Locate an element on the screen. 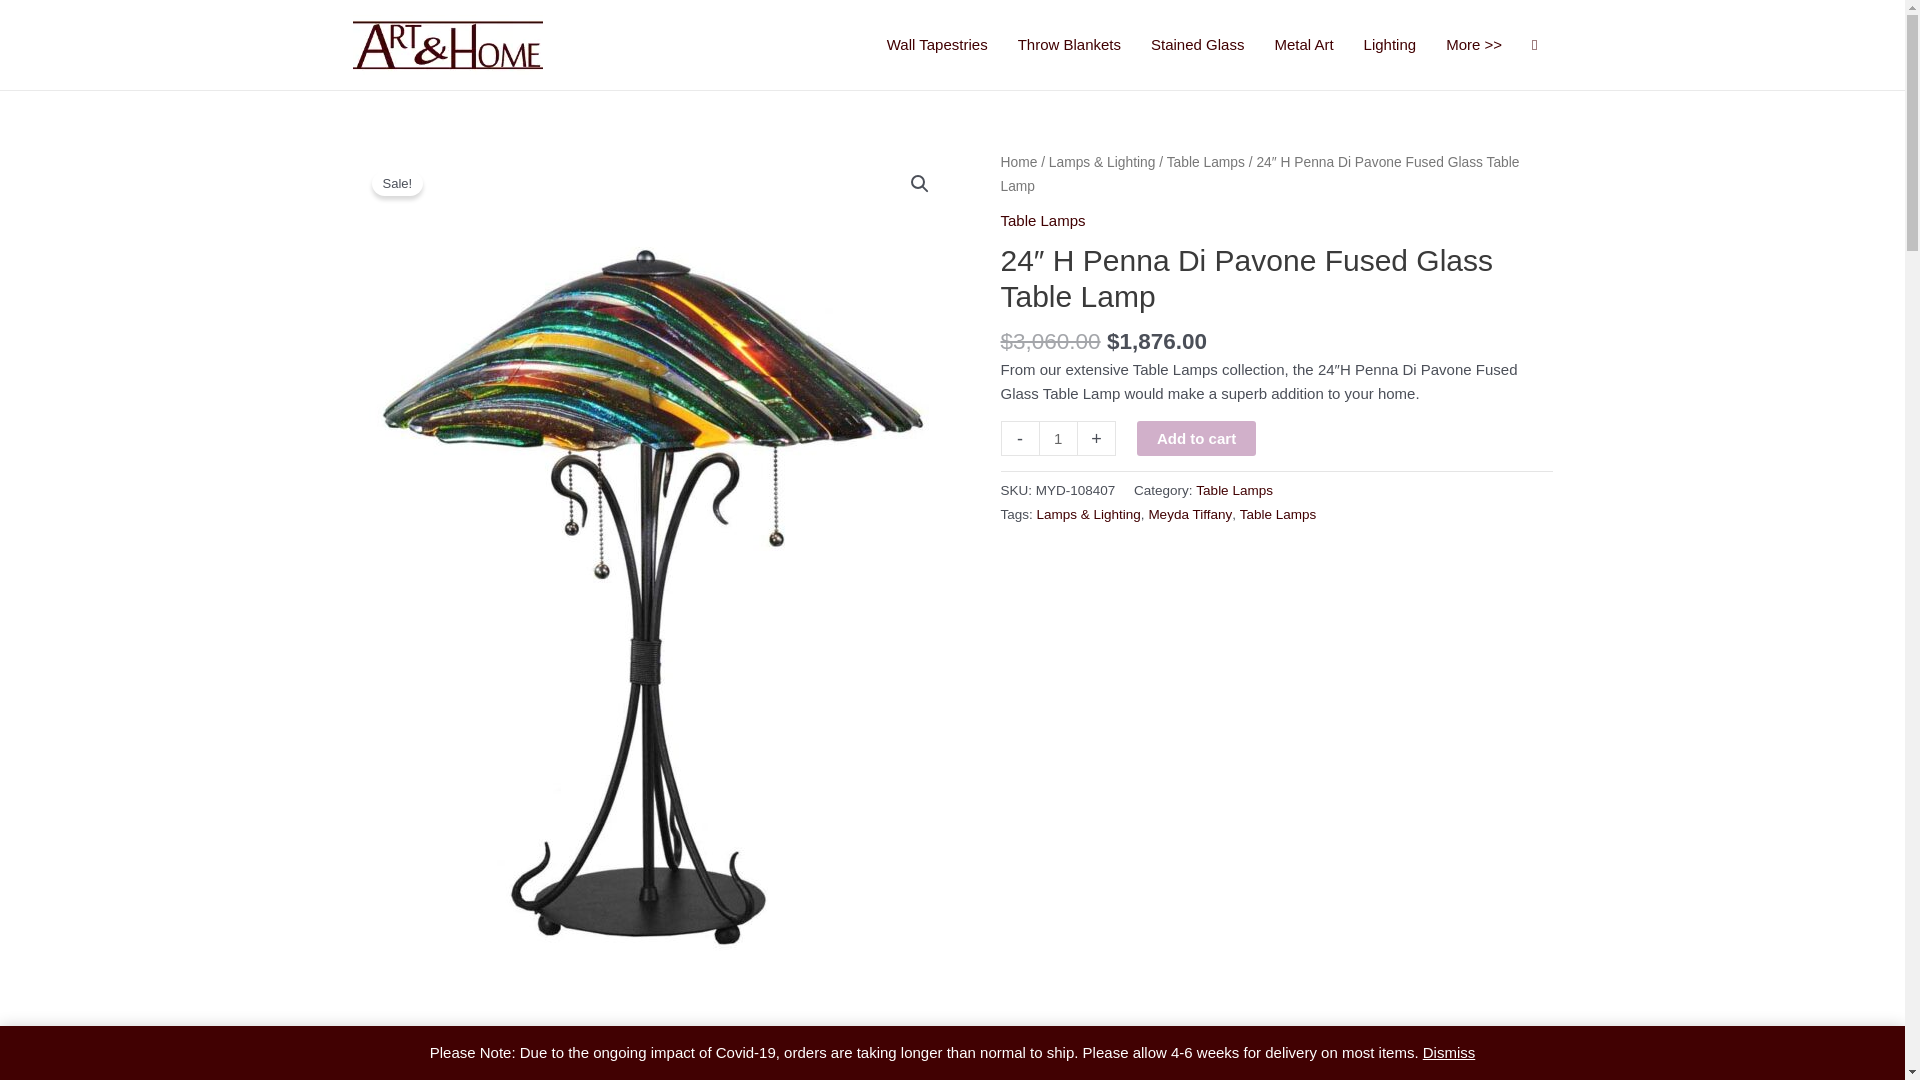  Wall Tapestries is located at coordinates (936, 45).